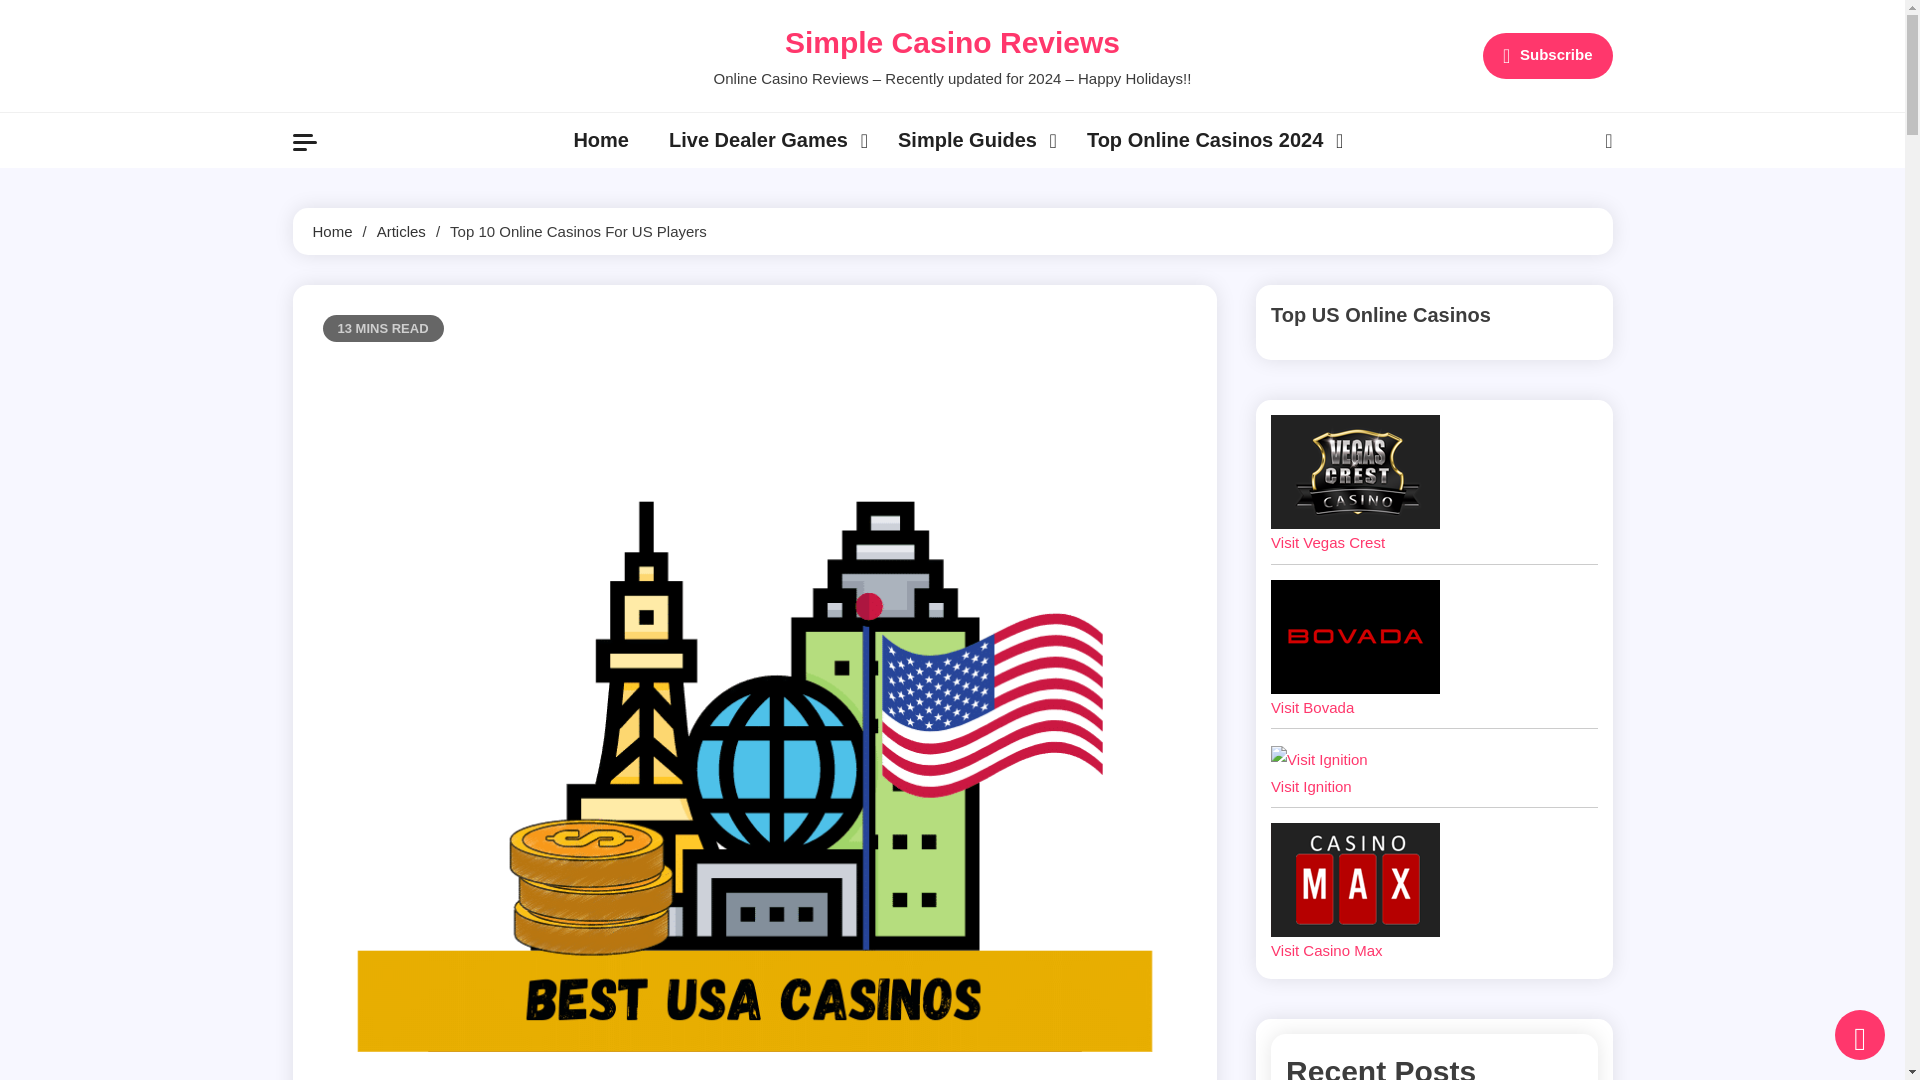 Image resolution: width=1920 pixels, height=1080 pixels. What do you see at coordinates (762, 140) in the screenshot?
I see `Live Dealer Games` at bounding box center [762, 140].